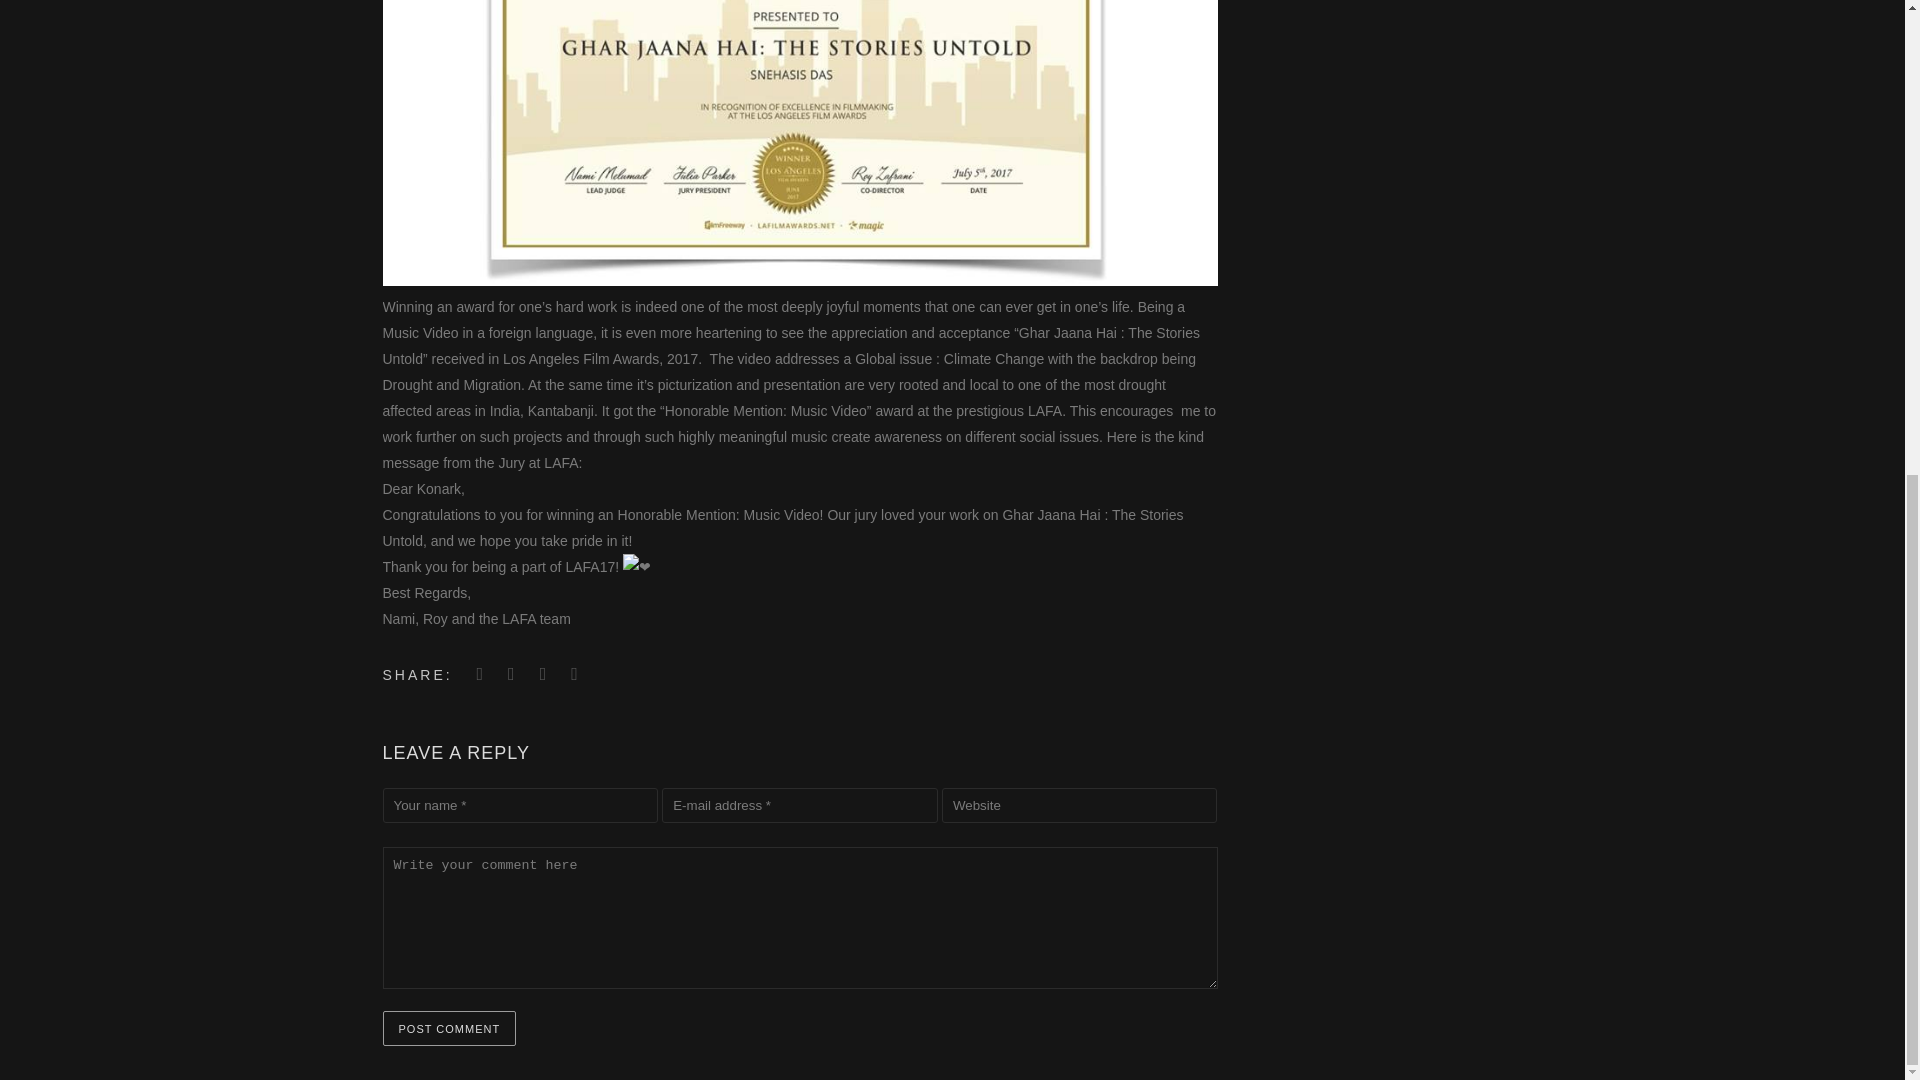  I want to click on Post Comment, so click(449, 1028).